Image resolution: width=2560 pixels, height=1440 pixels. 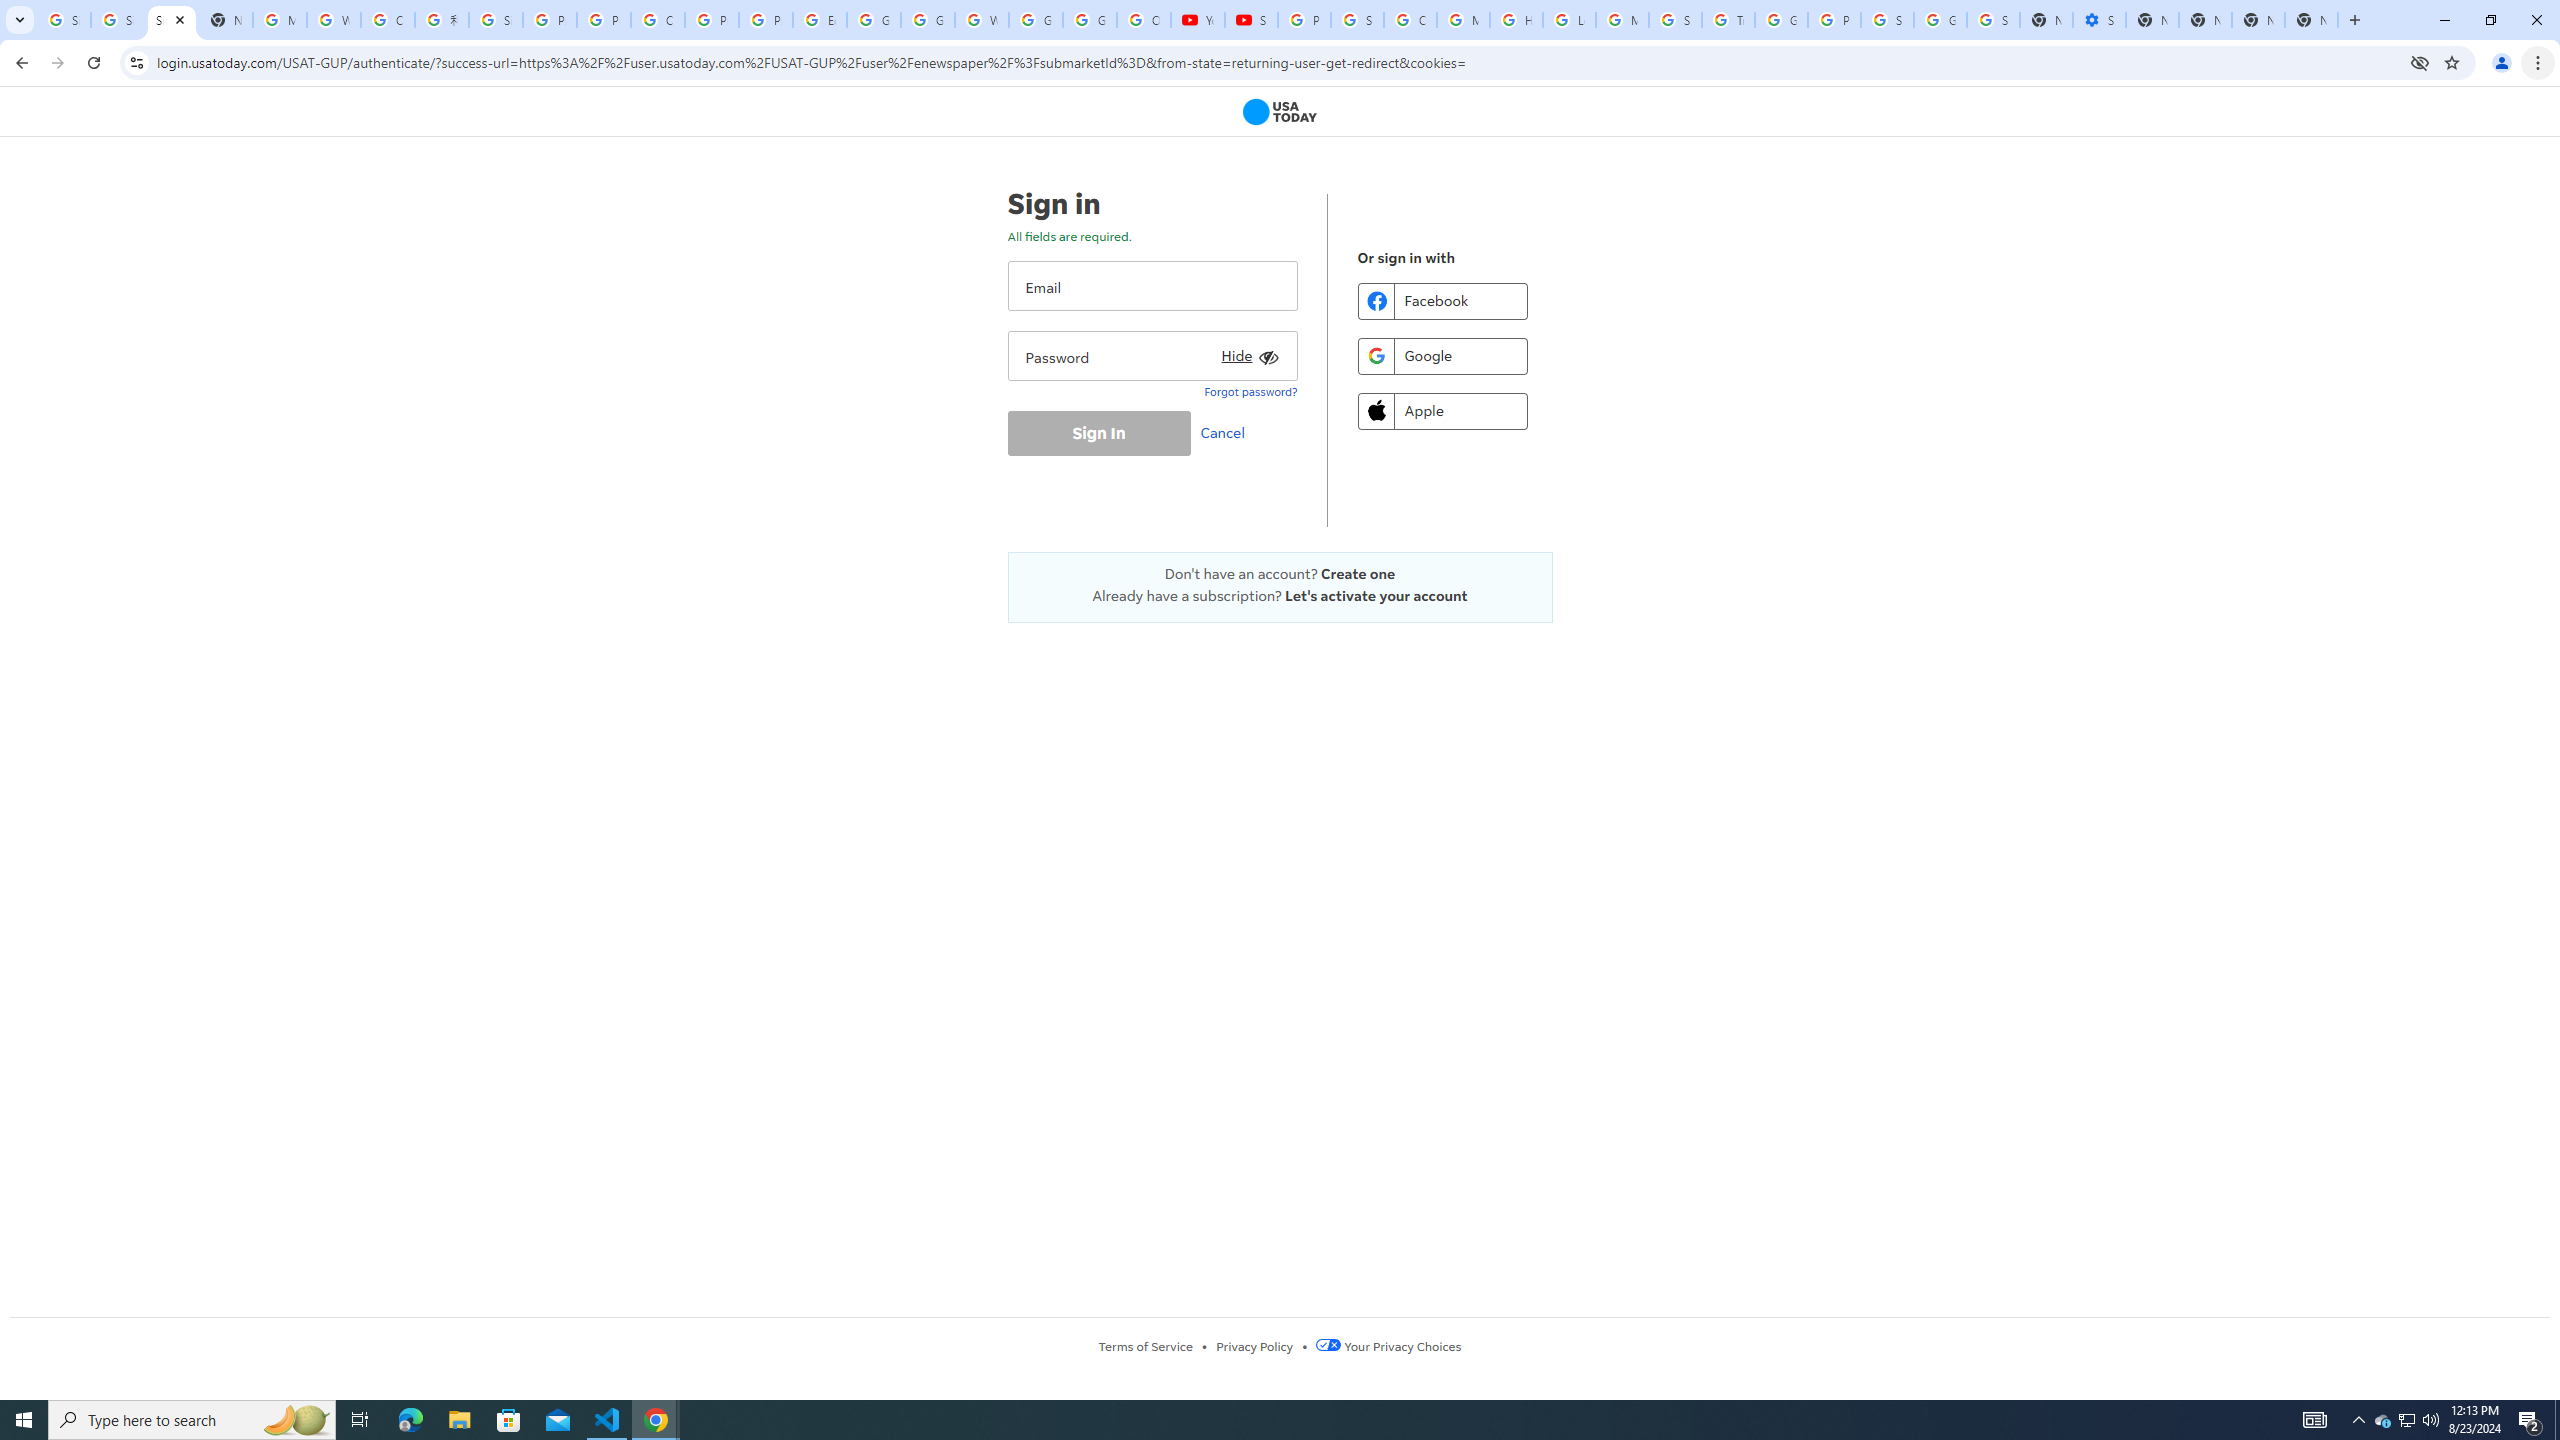 I want to click on Sign In - USA TODAY, so click(x=171, y=20).